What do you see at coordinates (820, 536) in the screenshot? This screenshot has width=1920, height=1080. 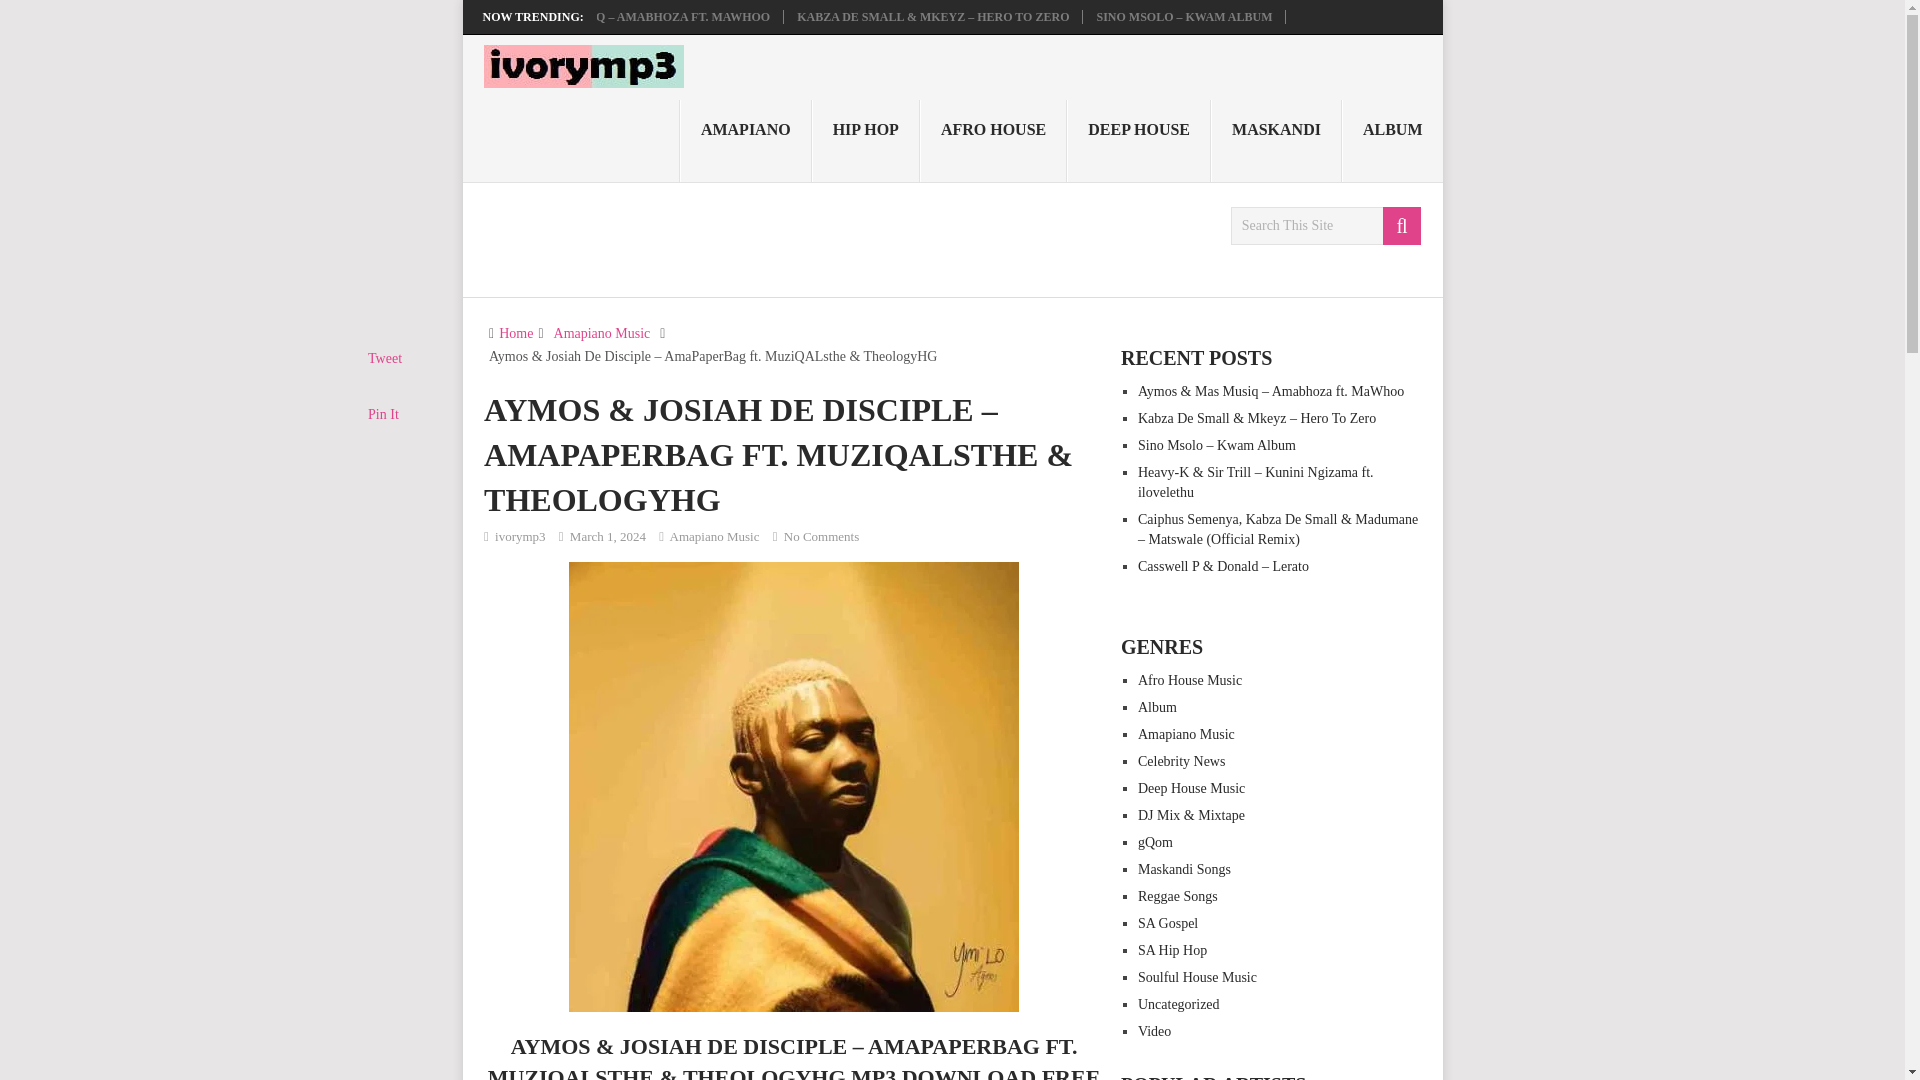 I see `No Comments` at bounding box center [820, 536].